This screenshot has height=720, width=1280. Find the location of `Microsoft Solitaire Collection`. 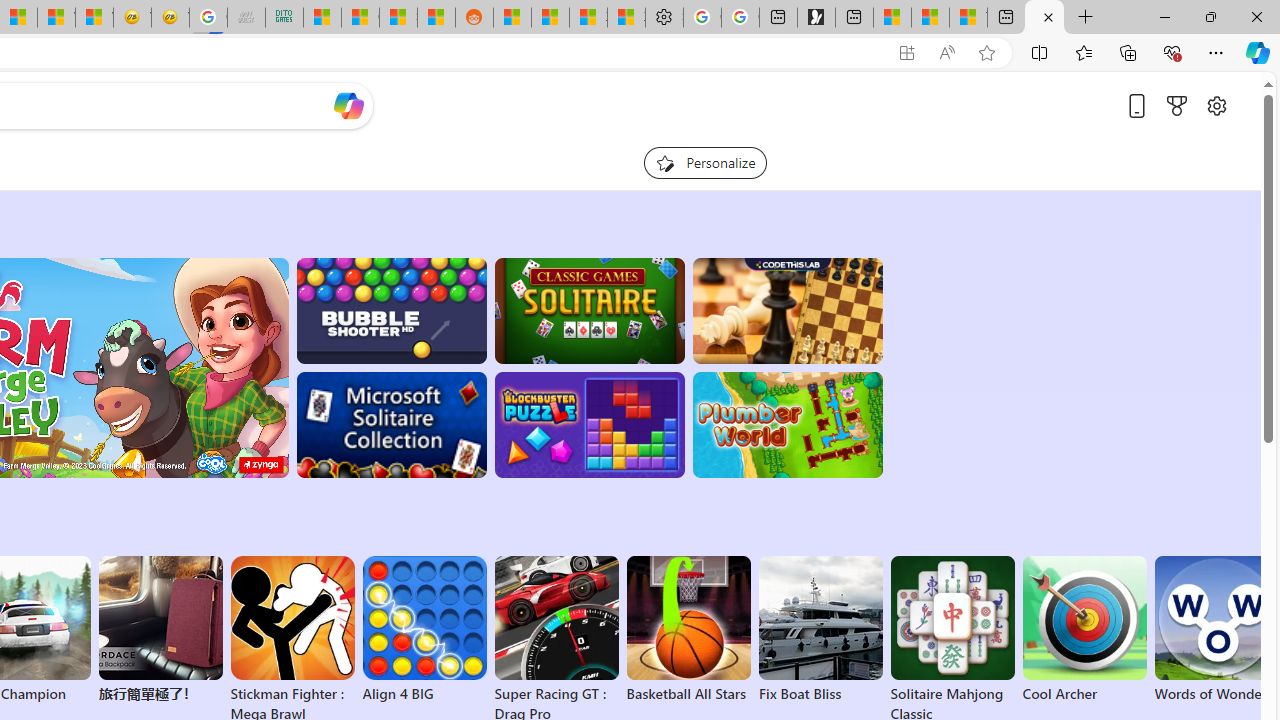

Microsoft Solitaire Collection is located at coordinates (390, 425).